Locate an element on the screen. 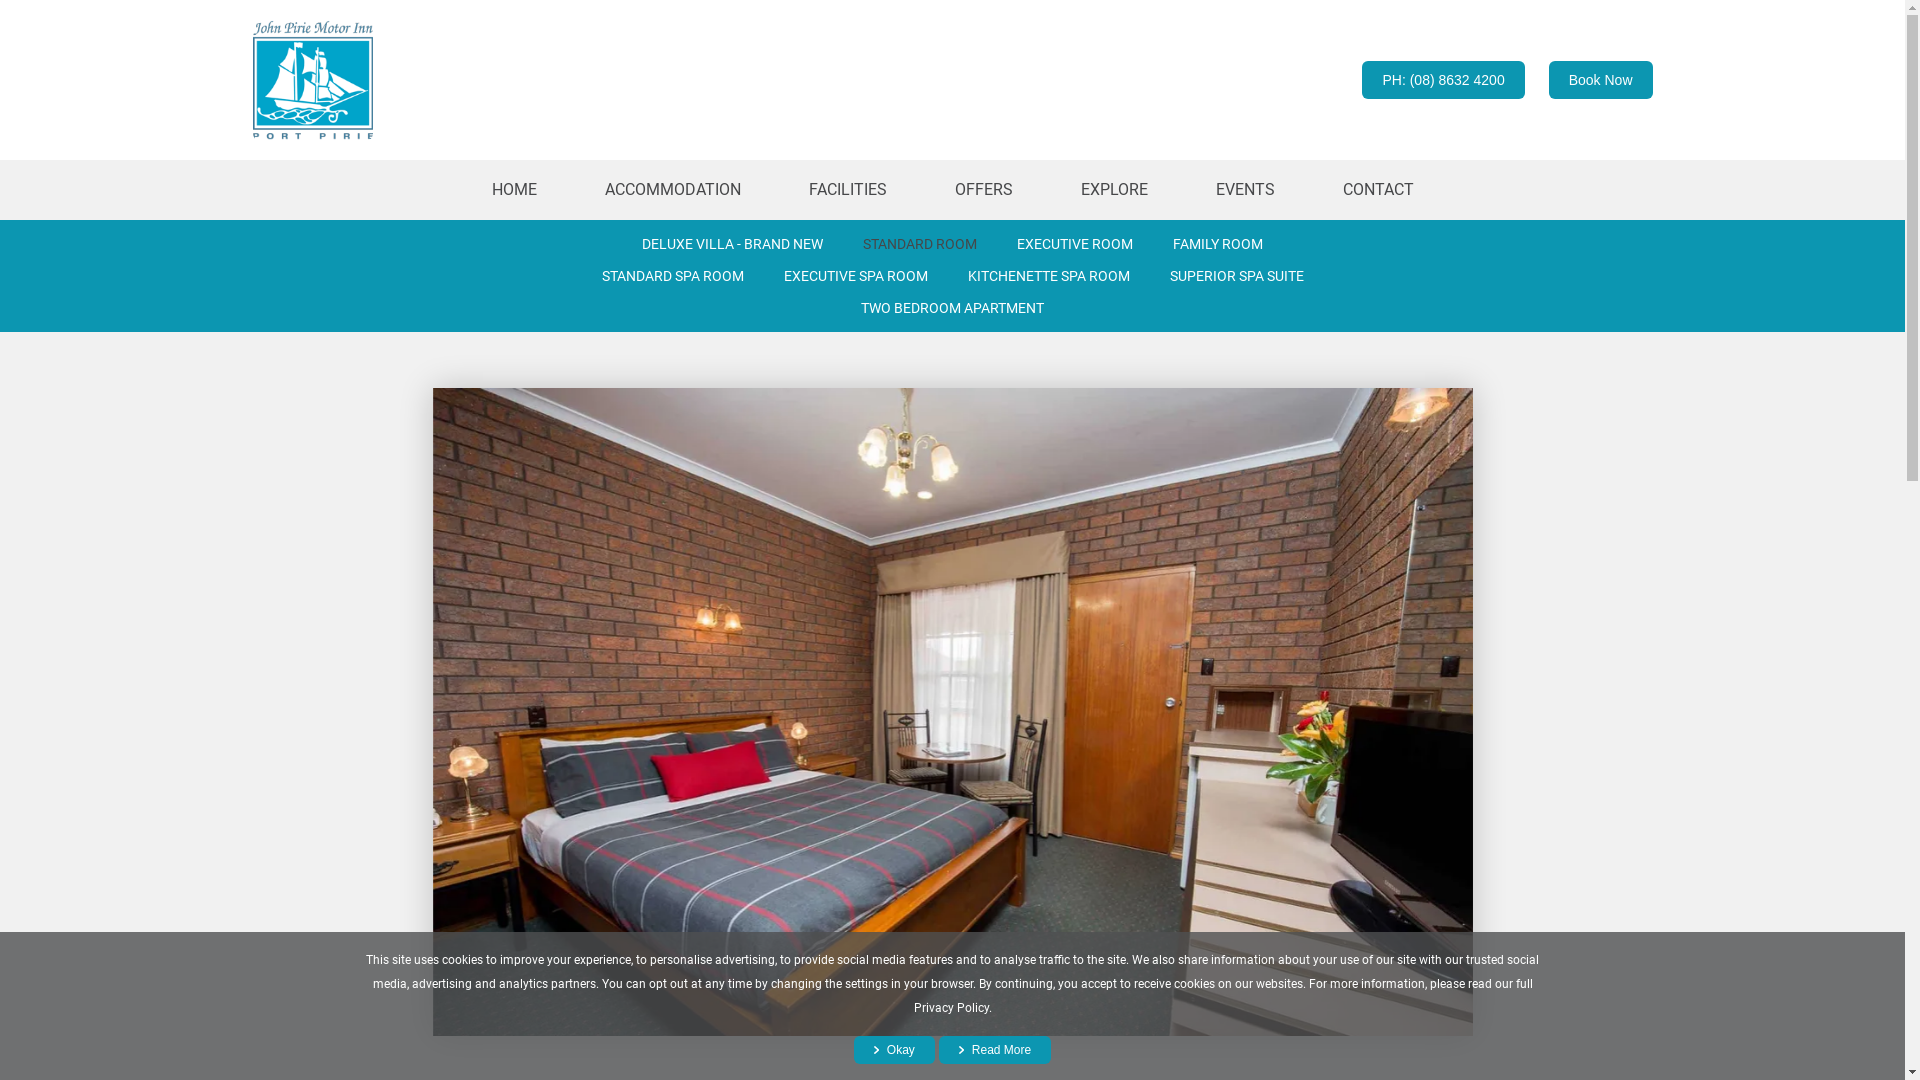  FAMILY ROOM is located at coordinates (1218, 244).